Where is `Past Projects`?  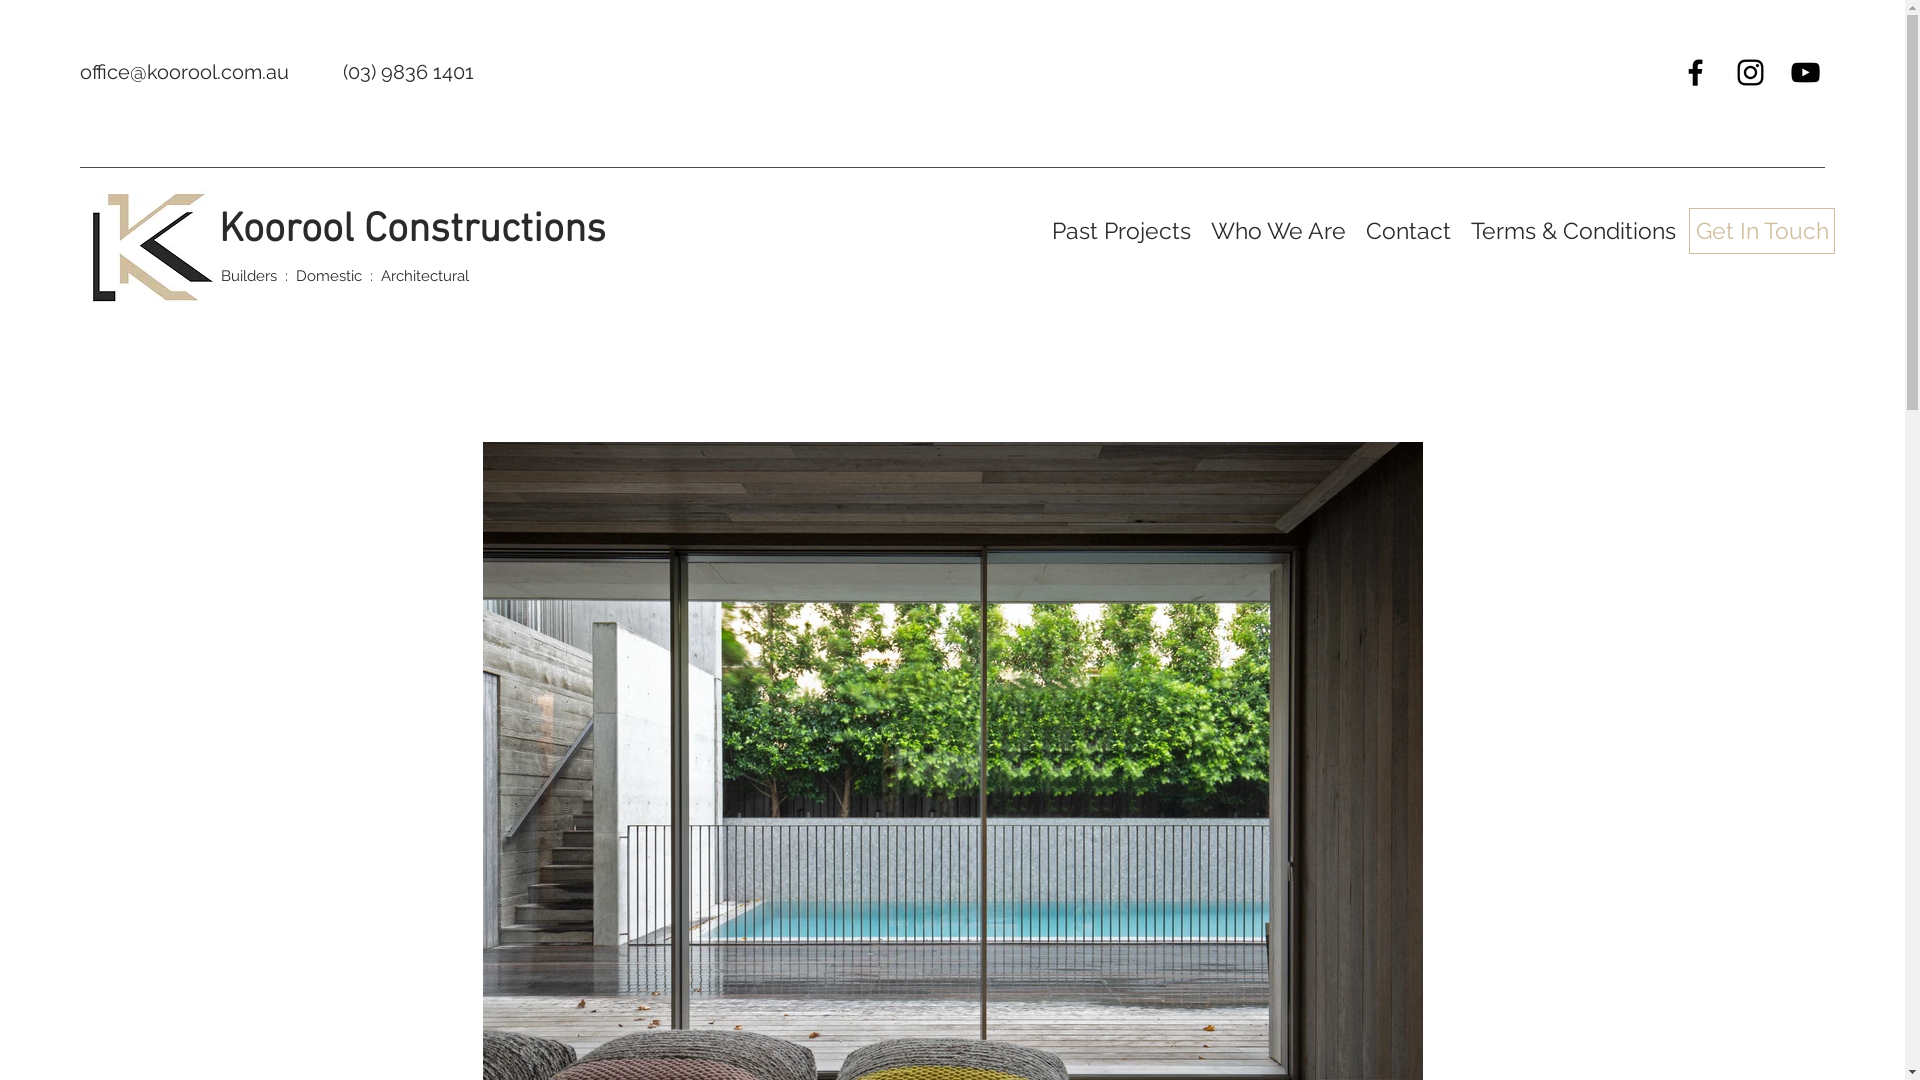
Past Projects is located at coordinates (1122, 230).